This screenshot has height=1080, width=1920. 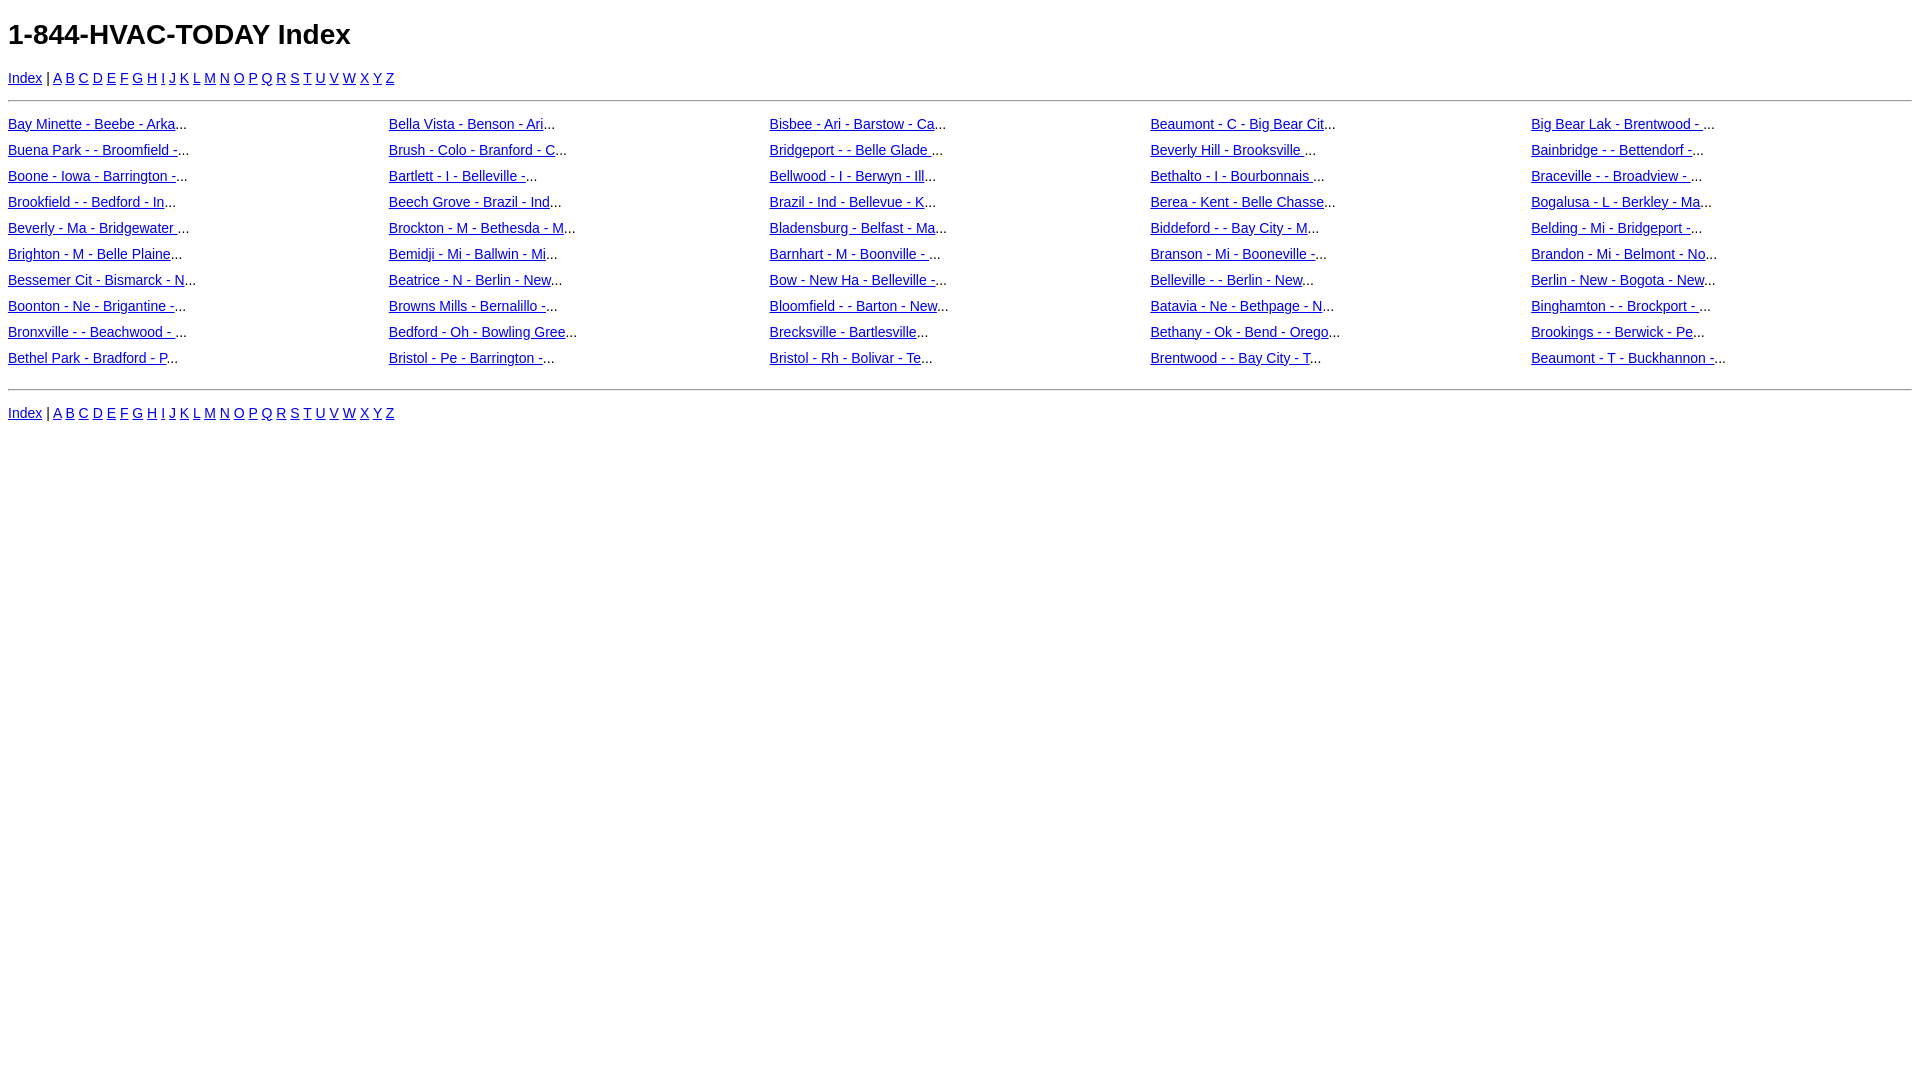 What do you see at coordinates (138, 412) in the screenshot?
I see `G` at bounding box center [138, 412].